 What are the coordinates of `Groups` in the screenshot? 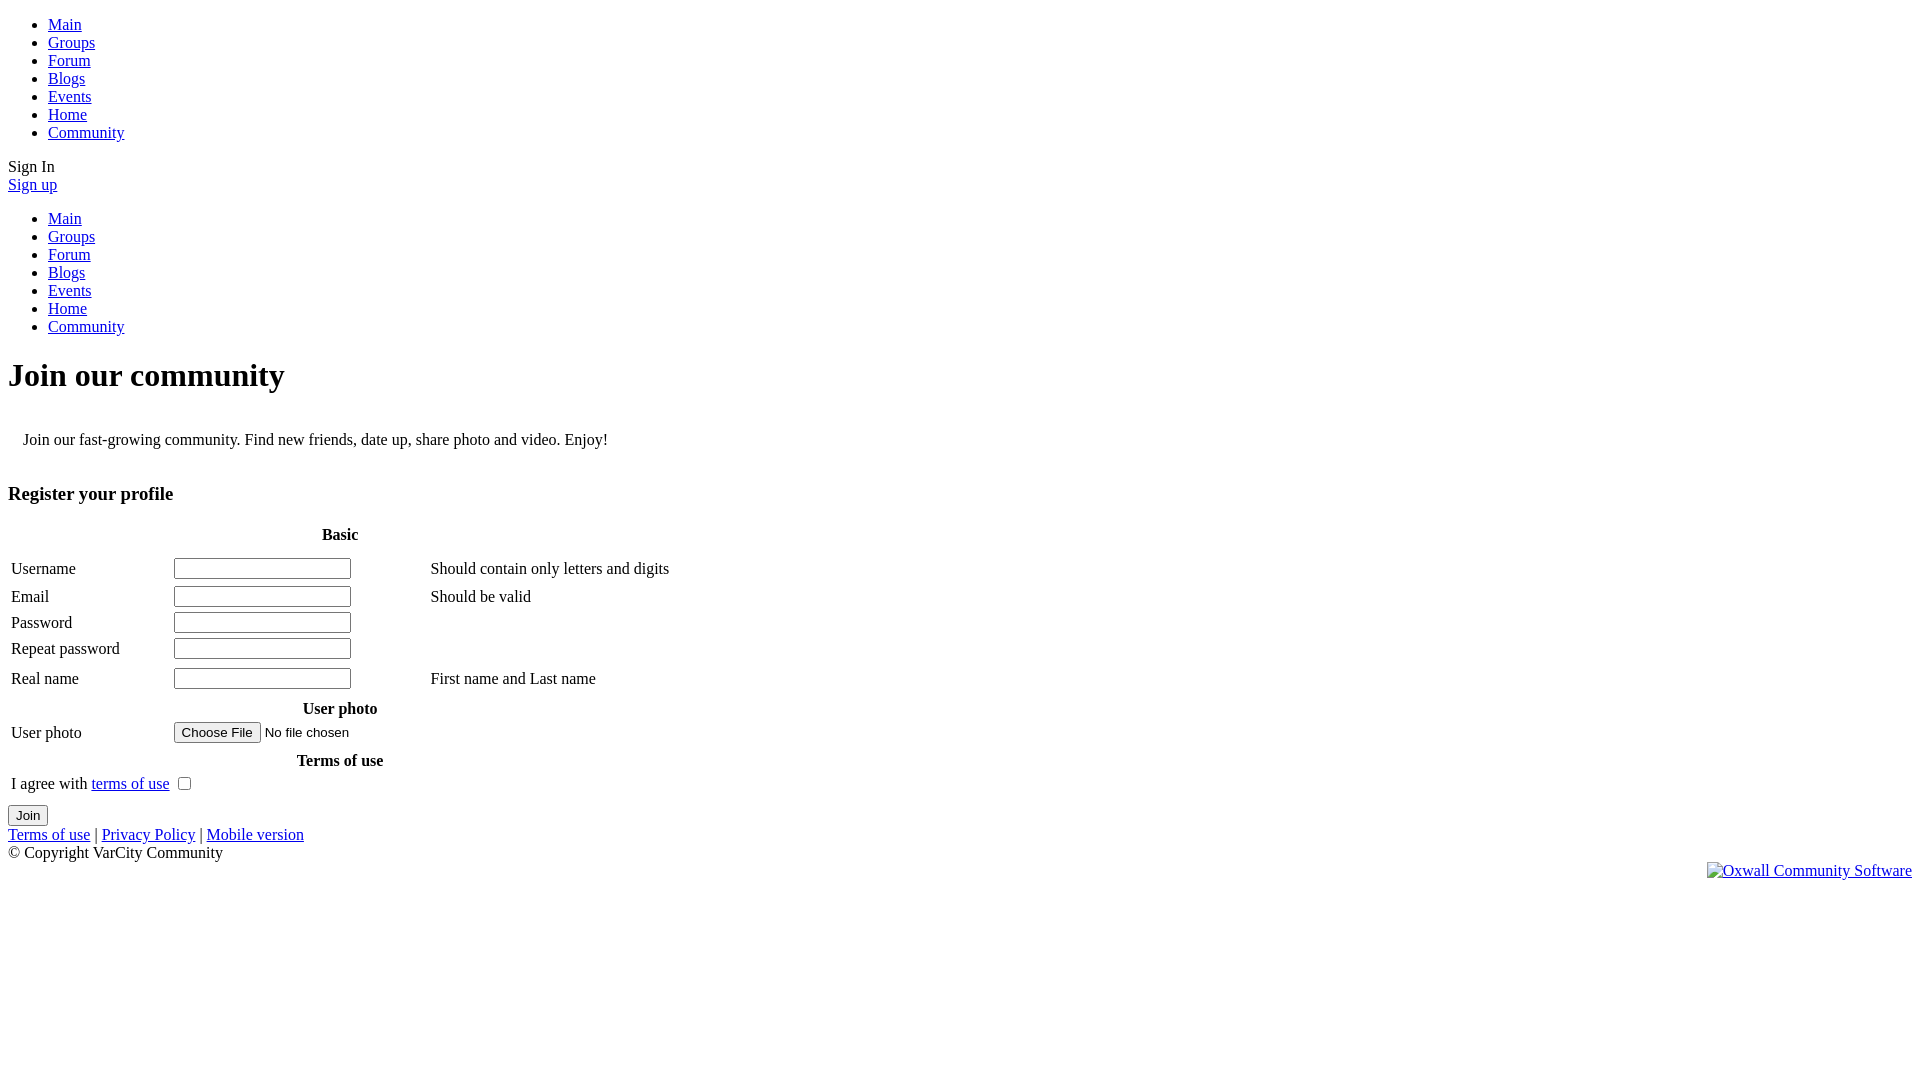 It's located at (72, 236).